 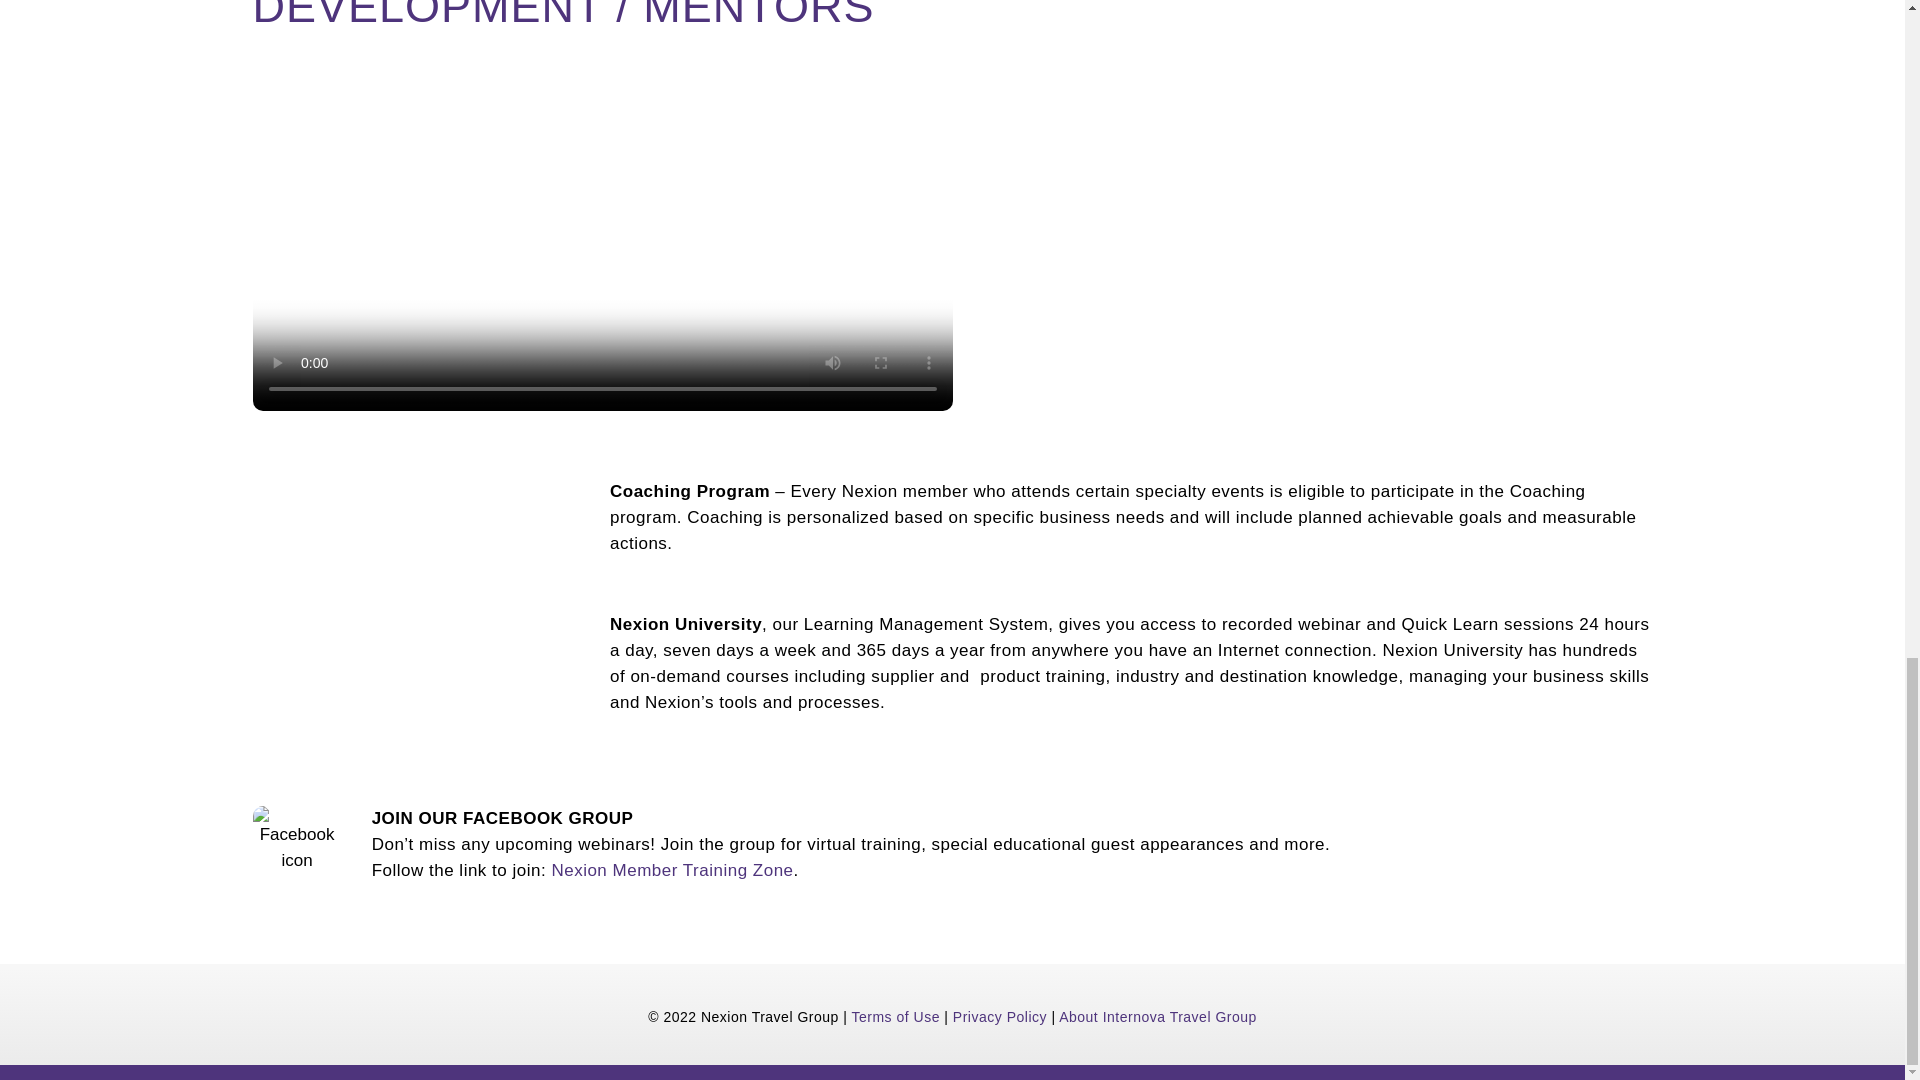 What do you see at coordinates (999, 1016) in the screenshot?
I see `Privacy Policy` at bounding box center [999, 1016].